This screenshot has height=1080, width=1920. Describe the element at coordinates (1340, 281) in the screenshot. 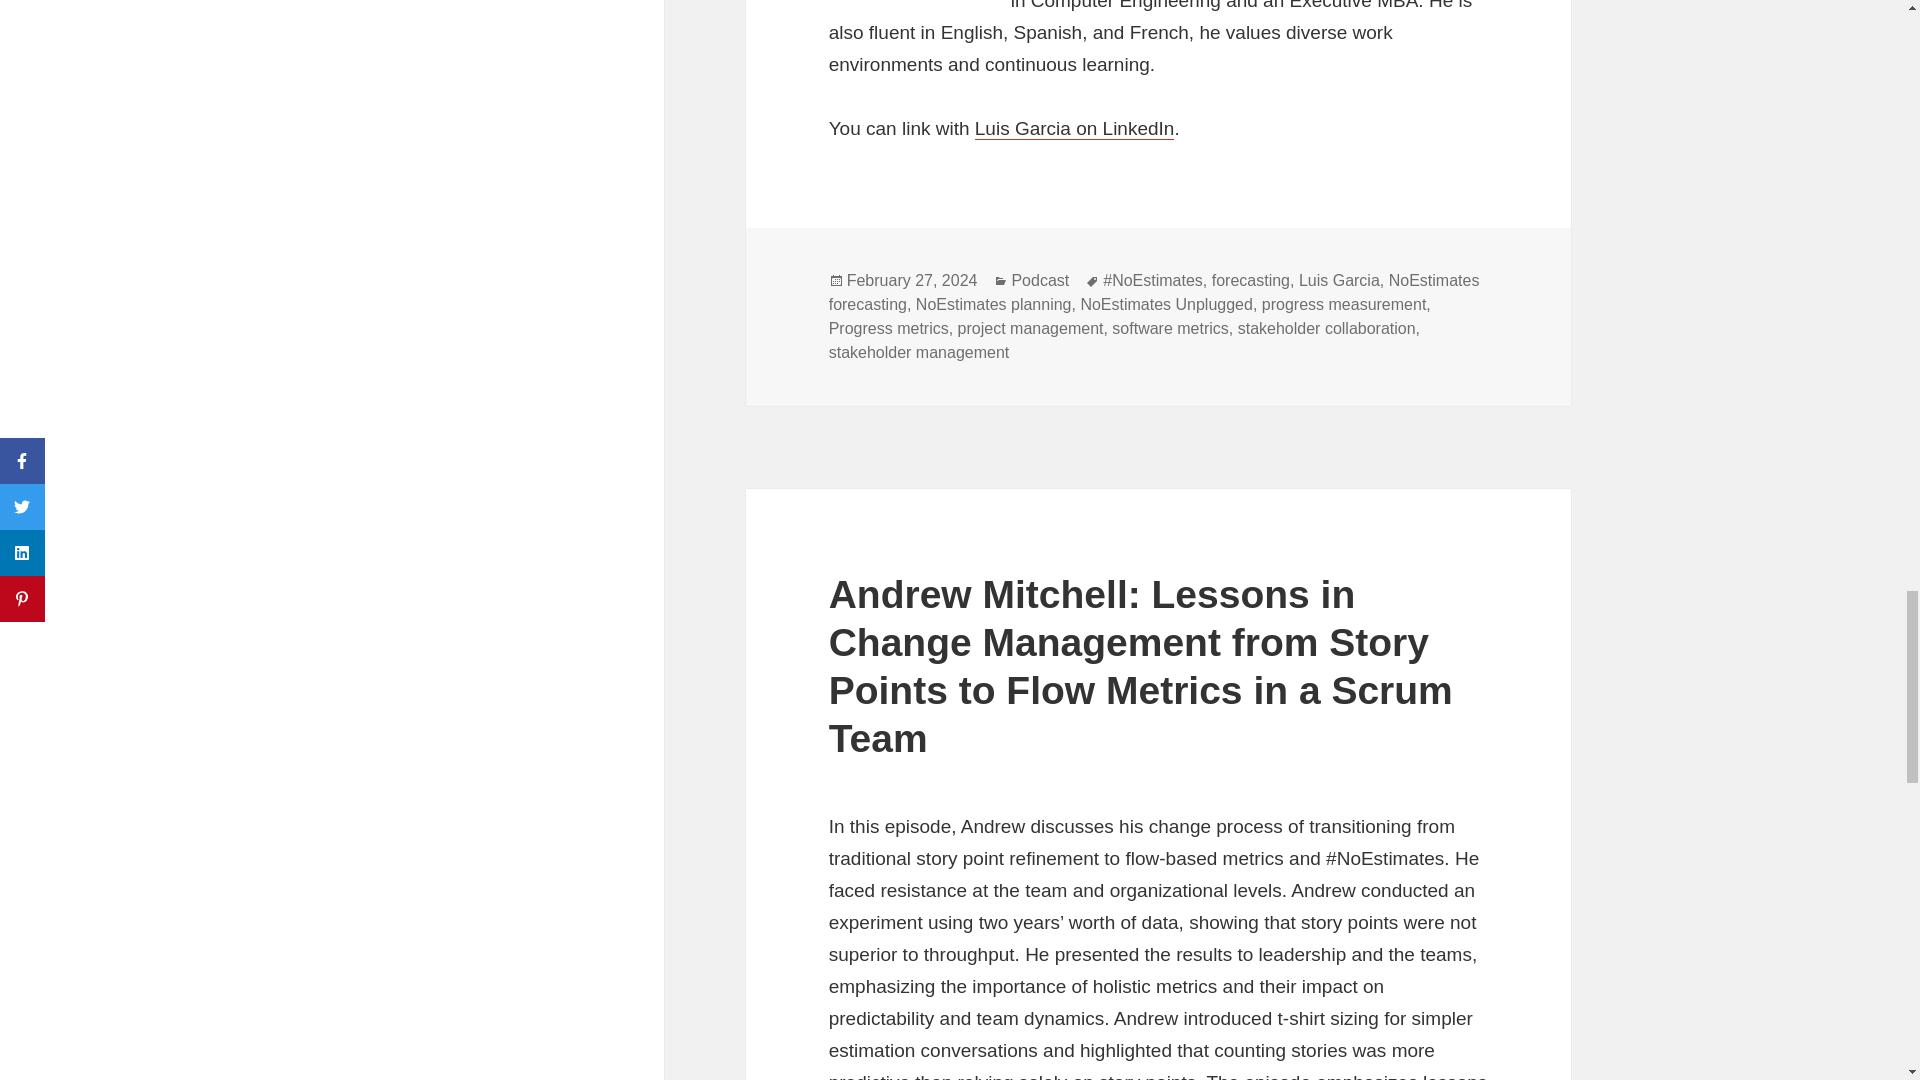

I see `Luis Garcia` at that location.